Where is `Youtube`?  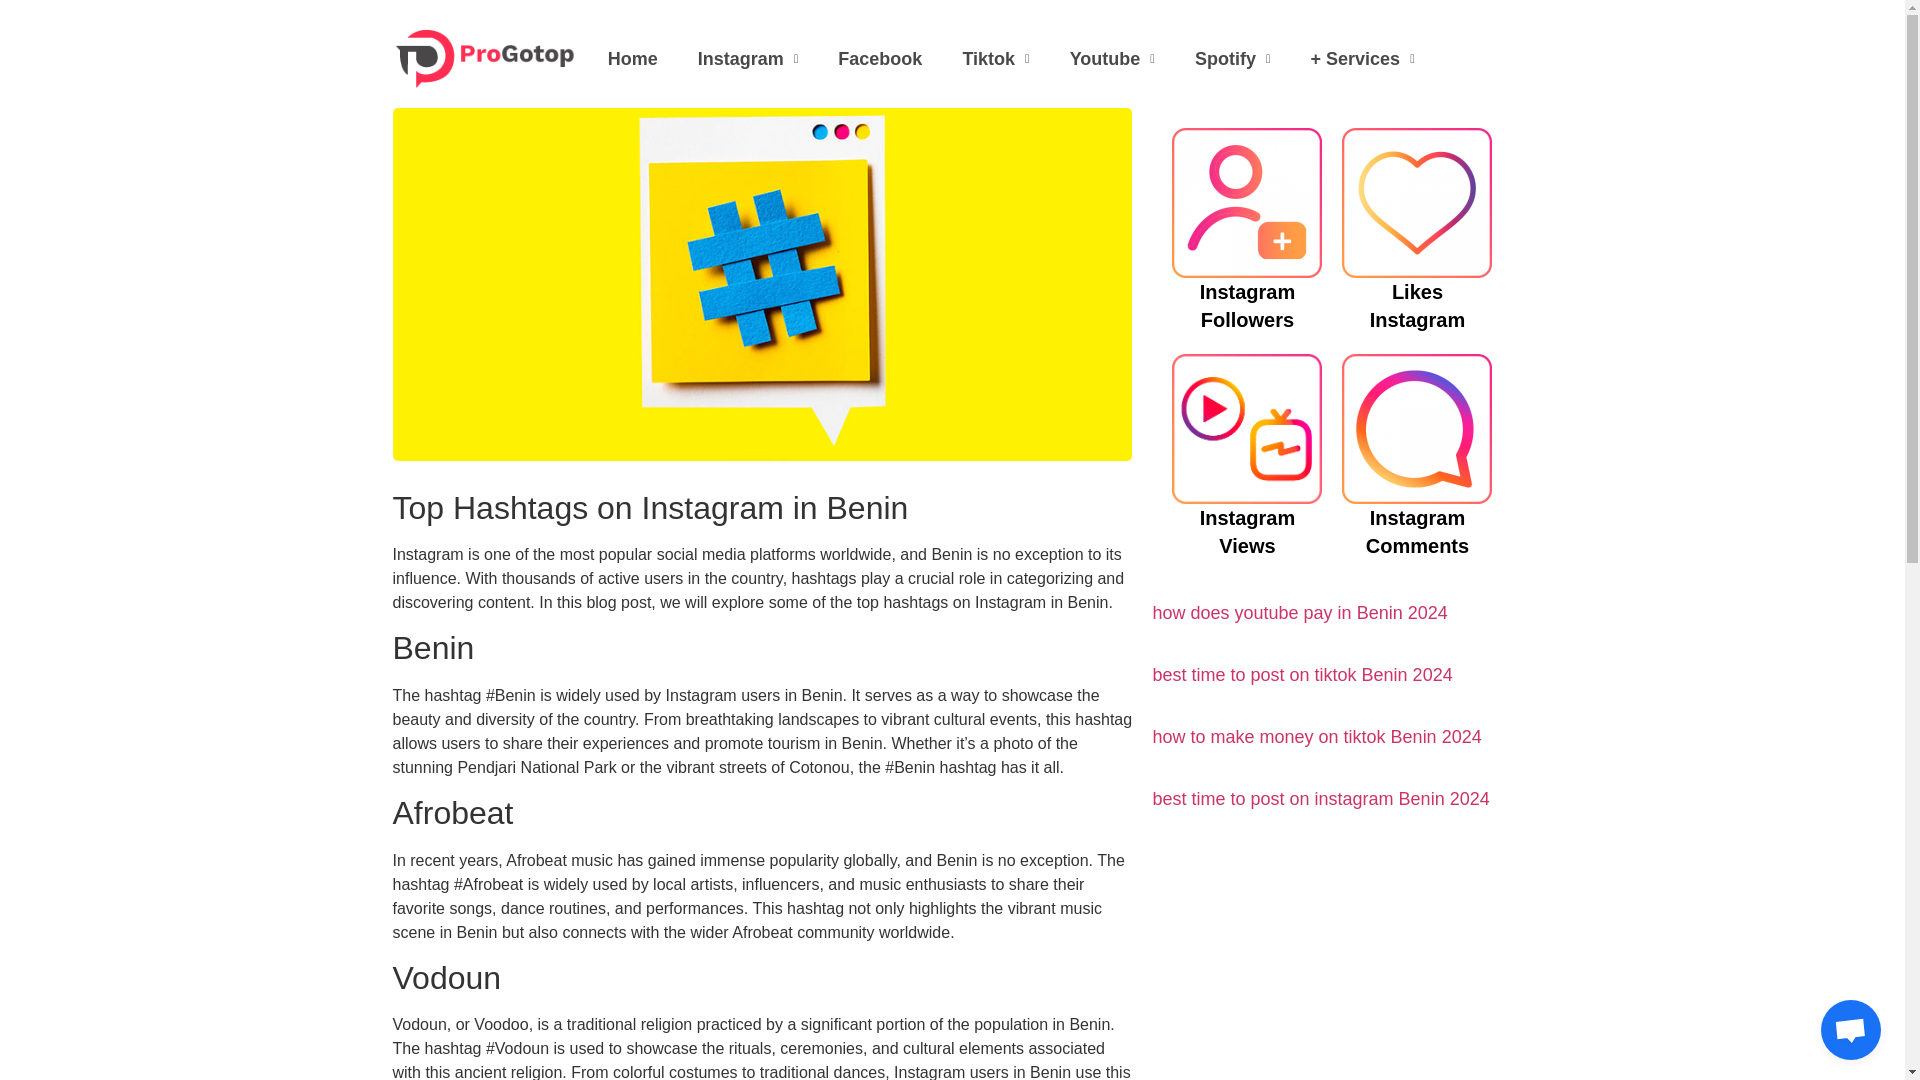 Youtube is located at coordinates (1112, 59).